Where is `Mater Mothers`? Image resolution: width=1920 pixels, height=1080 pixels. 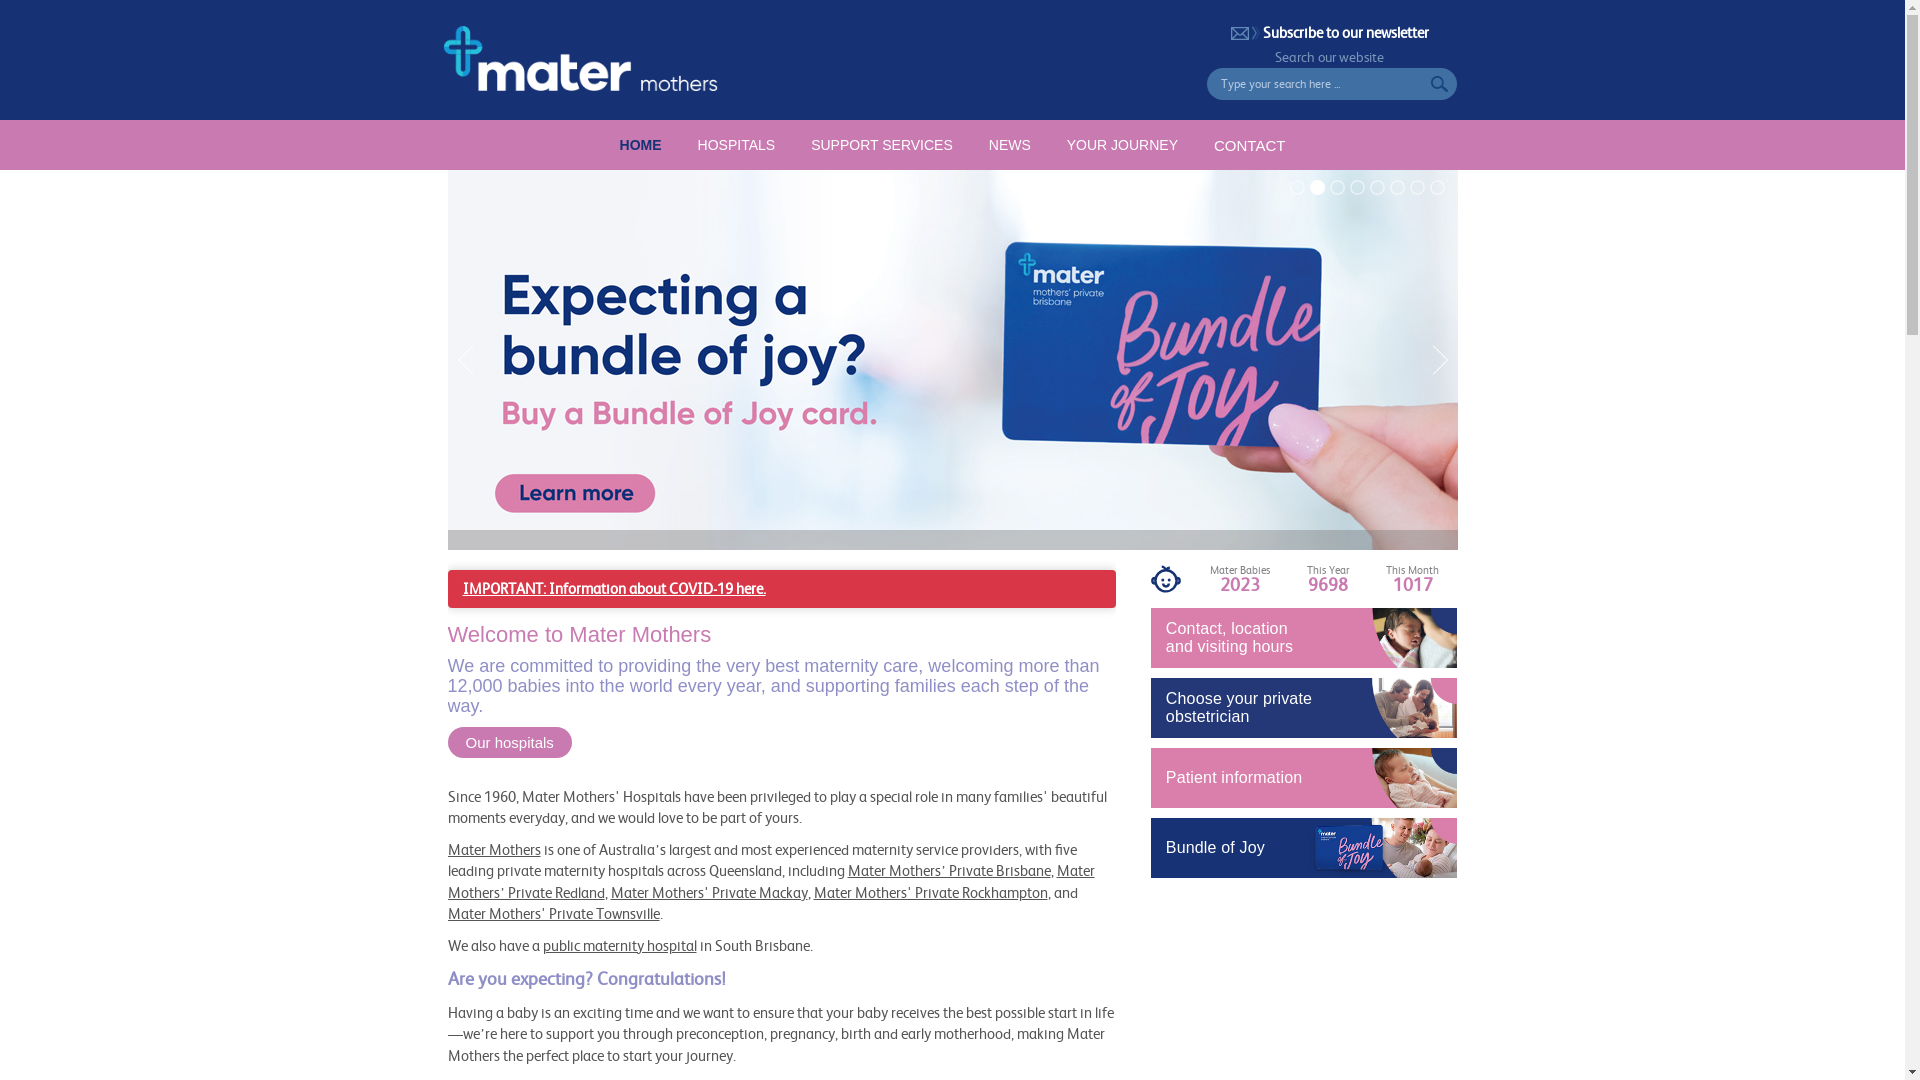 Mater Mothers is located at coordinates (494, 850).